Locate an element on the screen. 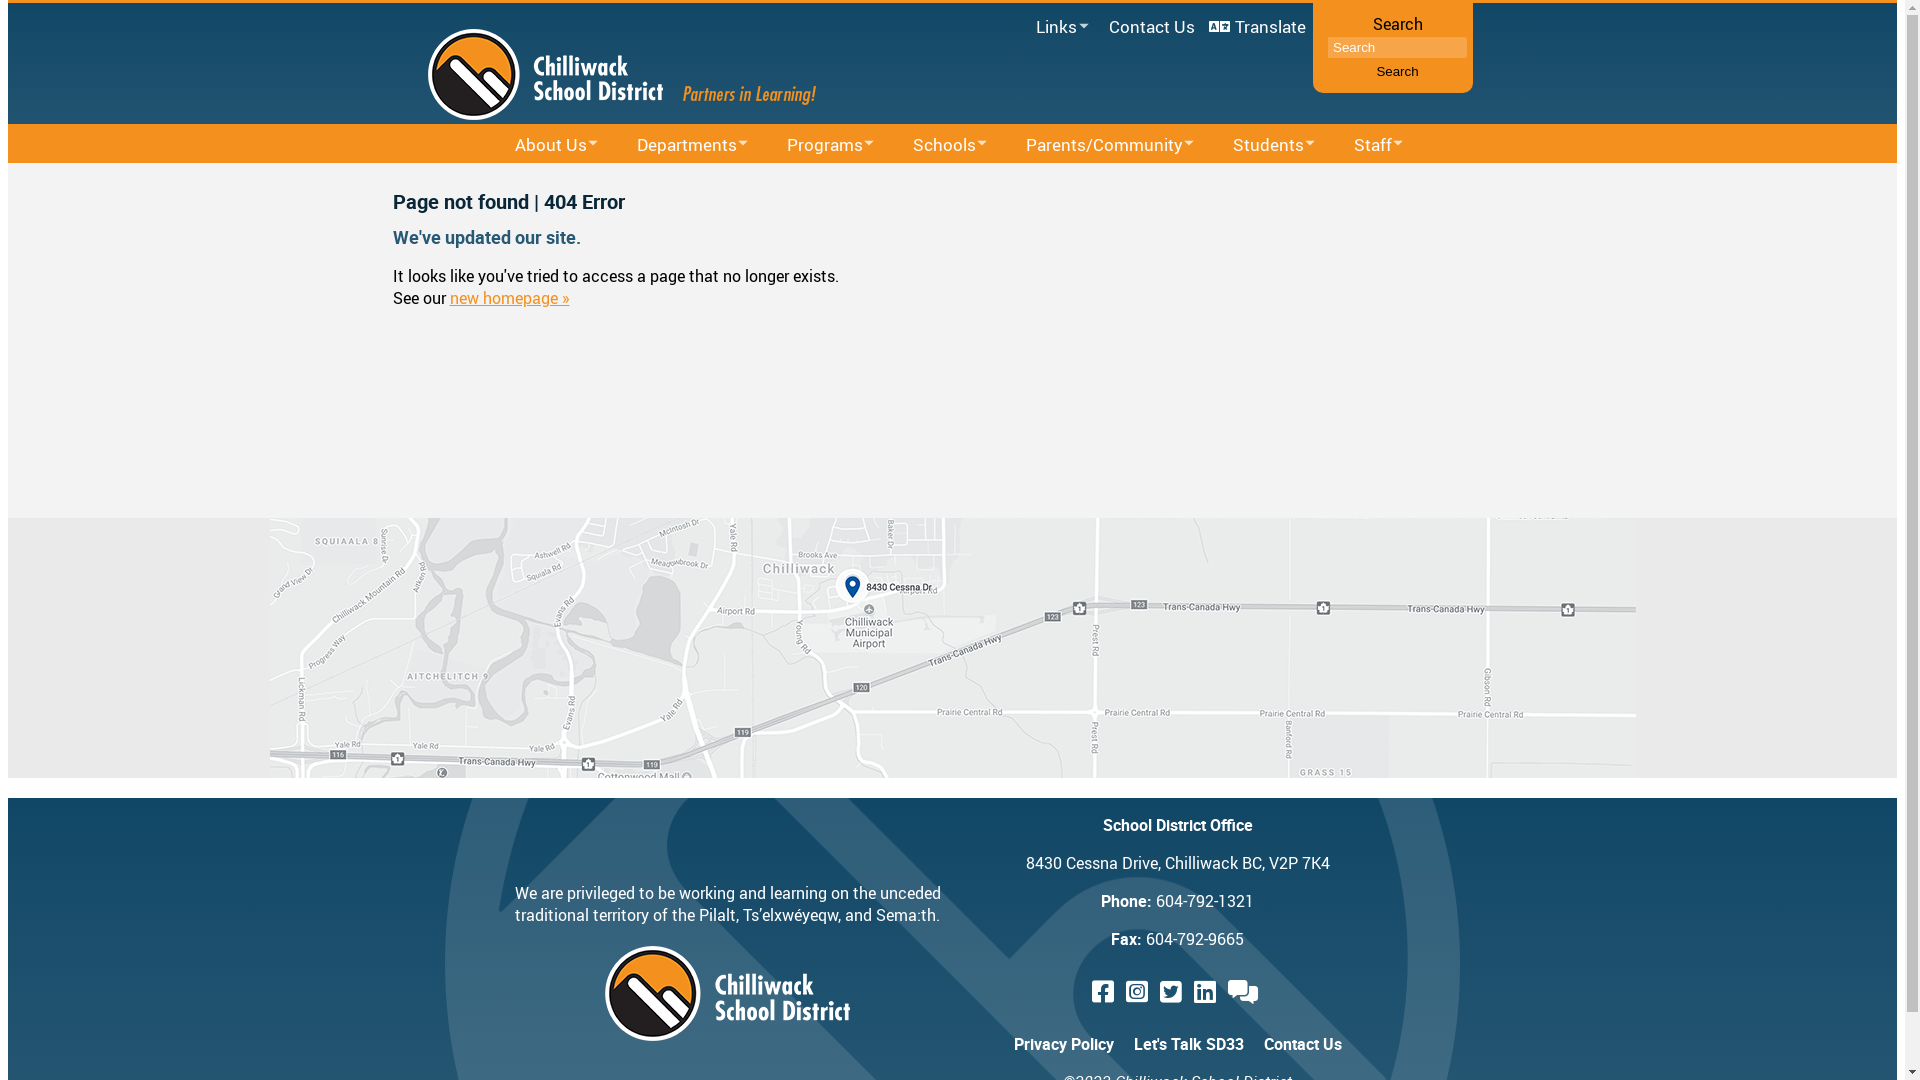 This screenshot has width=1920, height=1080. Enter the terms you wish to search for. is located at coordinates (1398, 48).